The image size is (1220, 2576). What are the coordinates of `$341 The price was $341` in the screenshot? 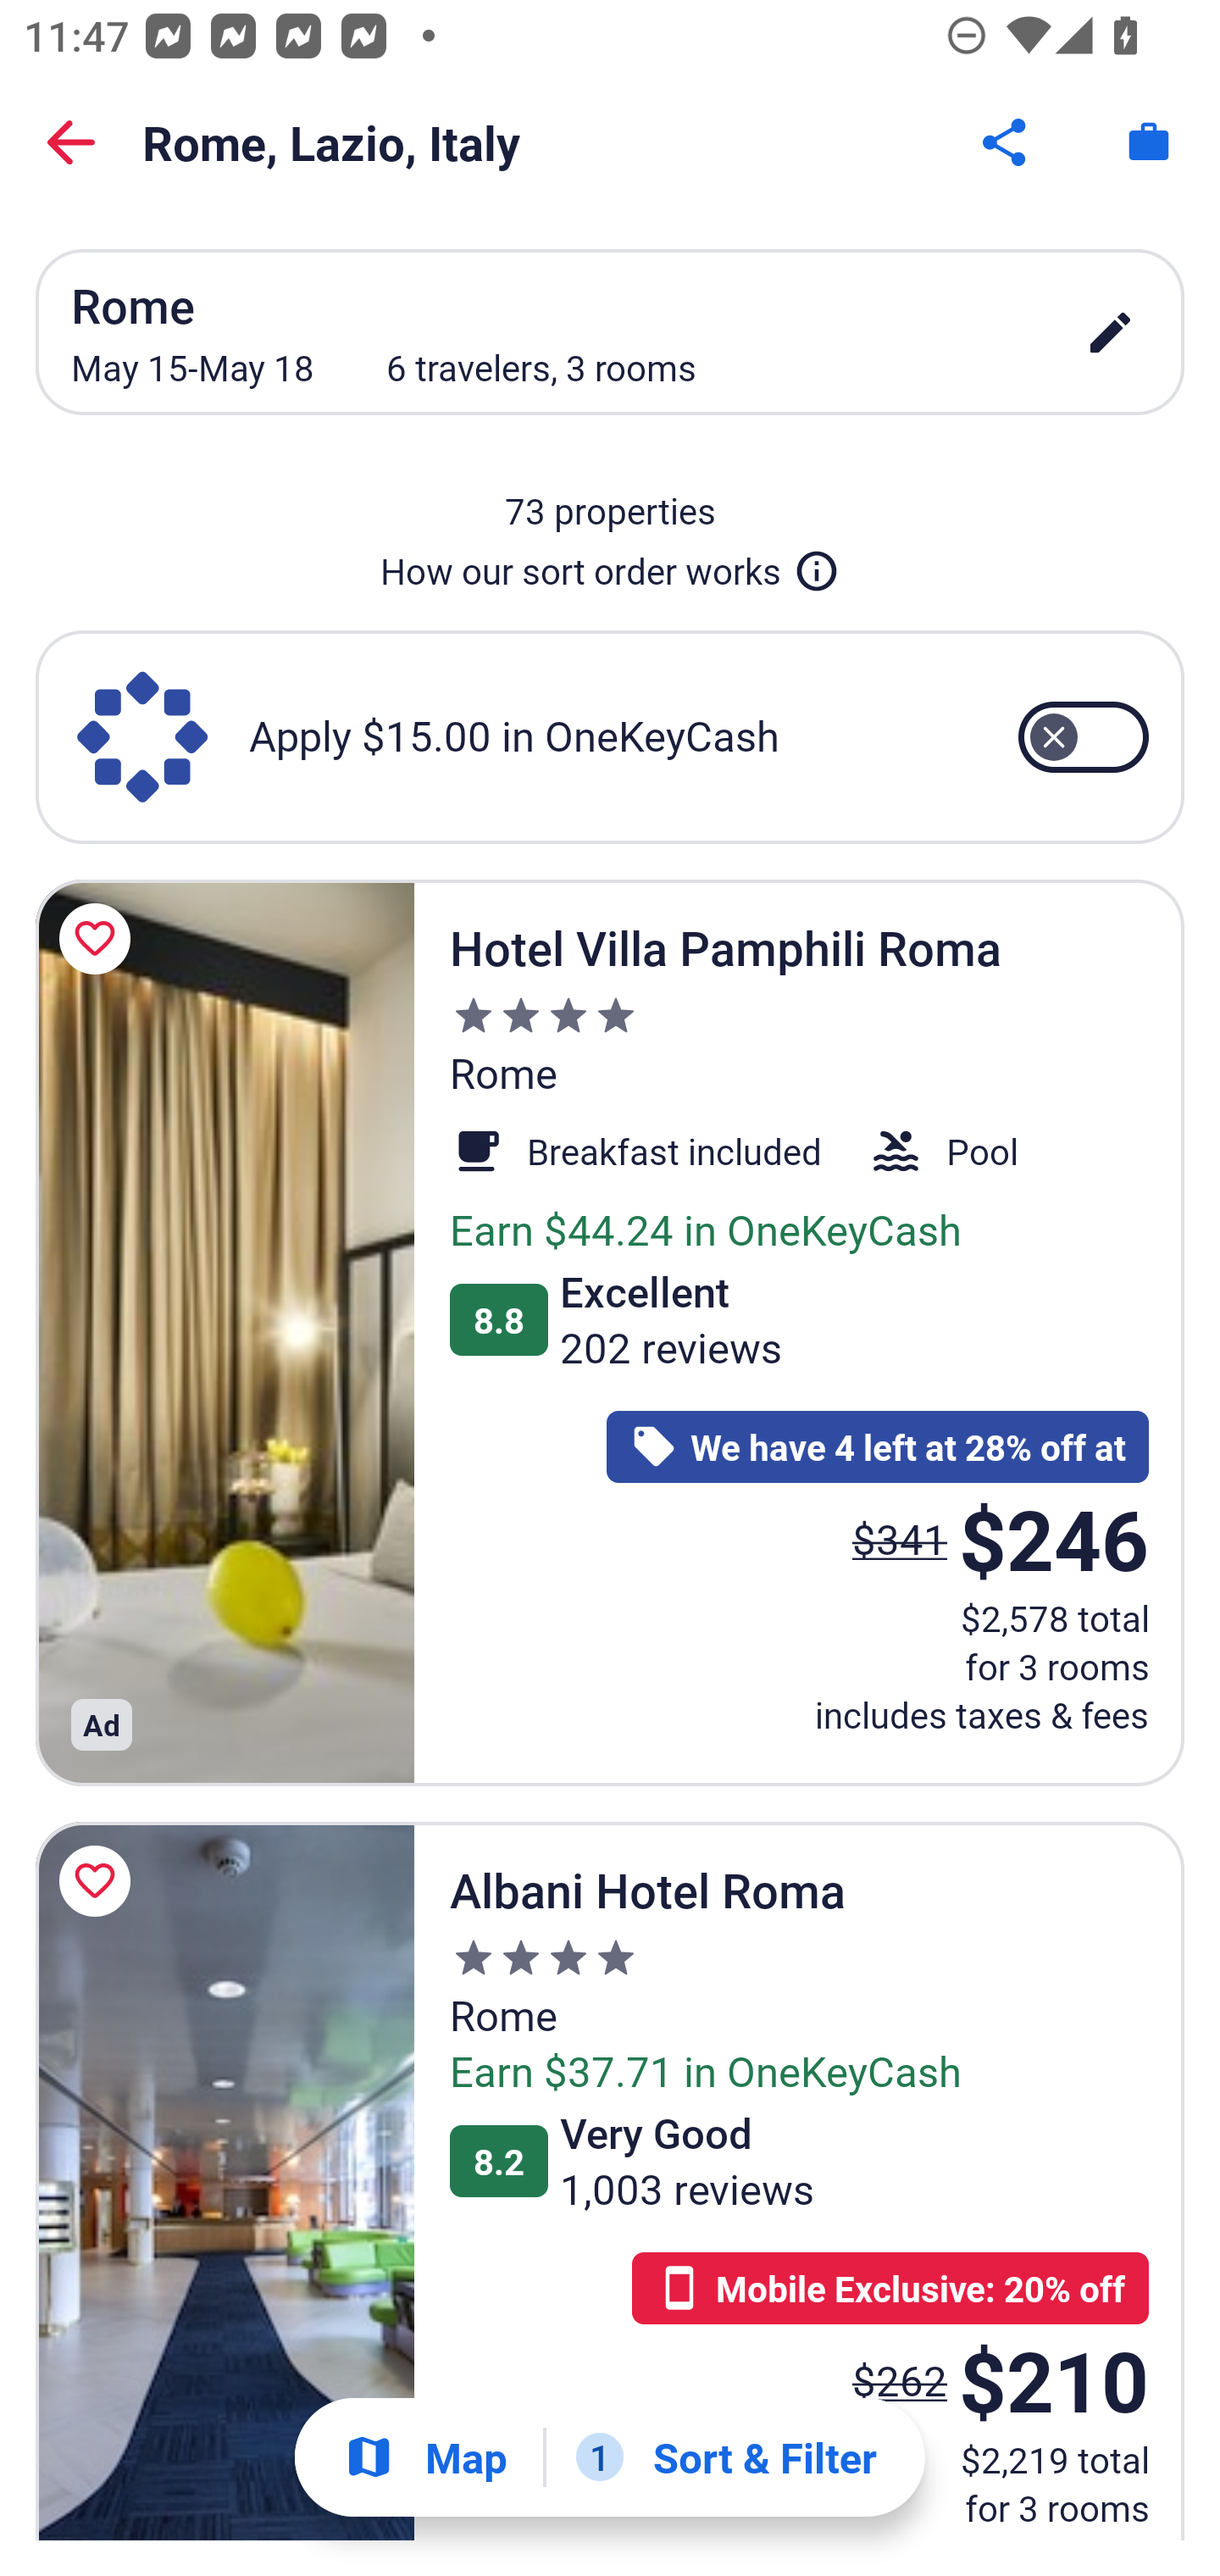 It's located at (900, 1539).